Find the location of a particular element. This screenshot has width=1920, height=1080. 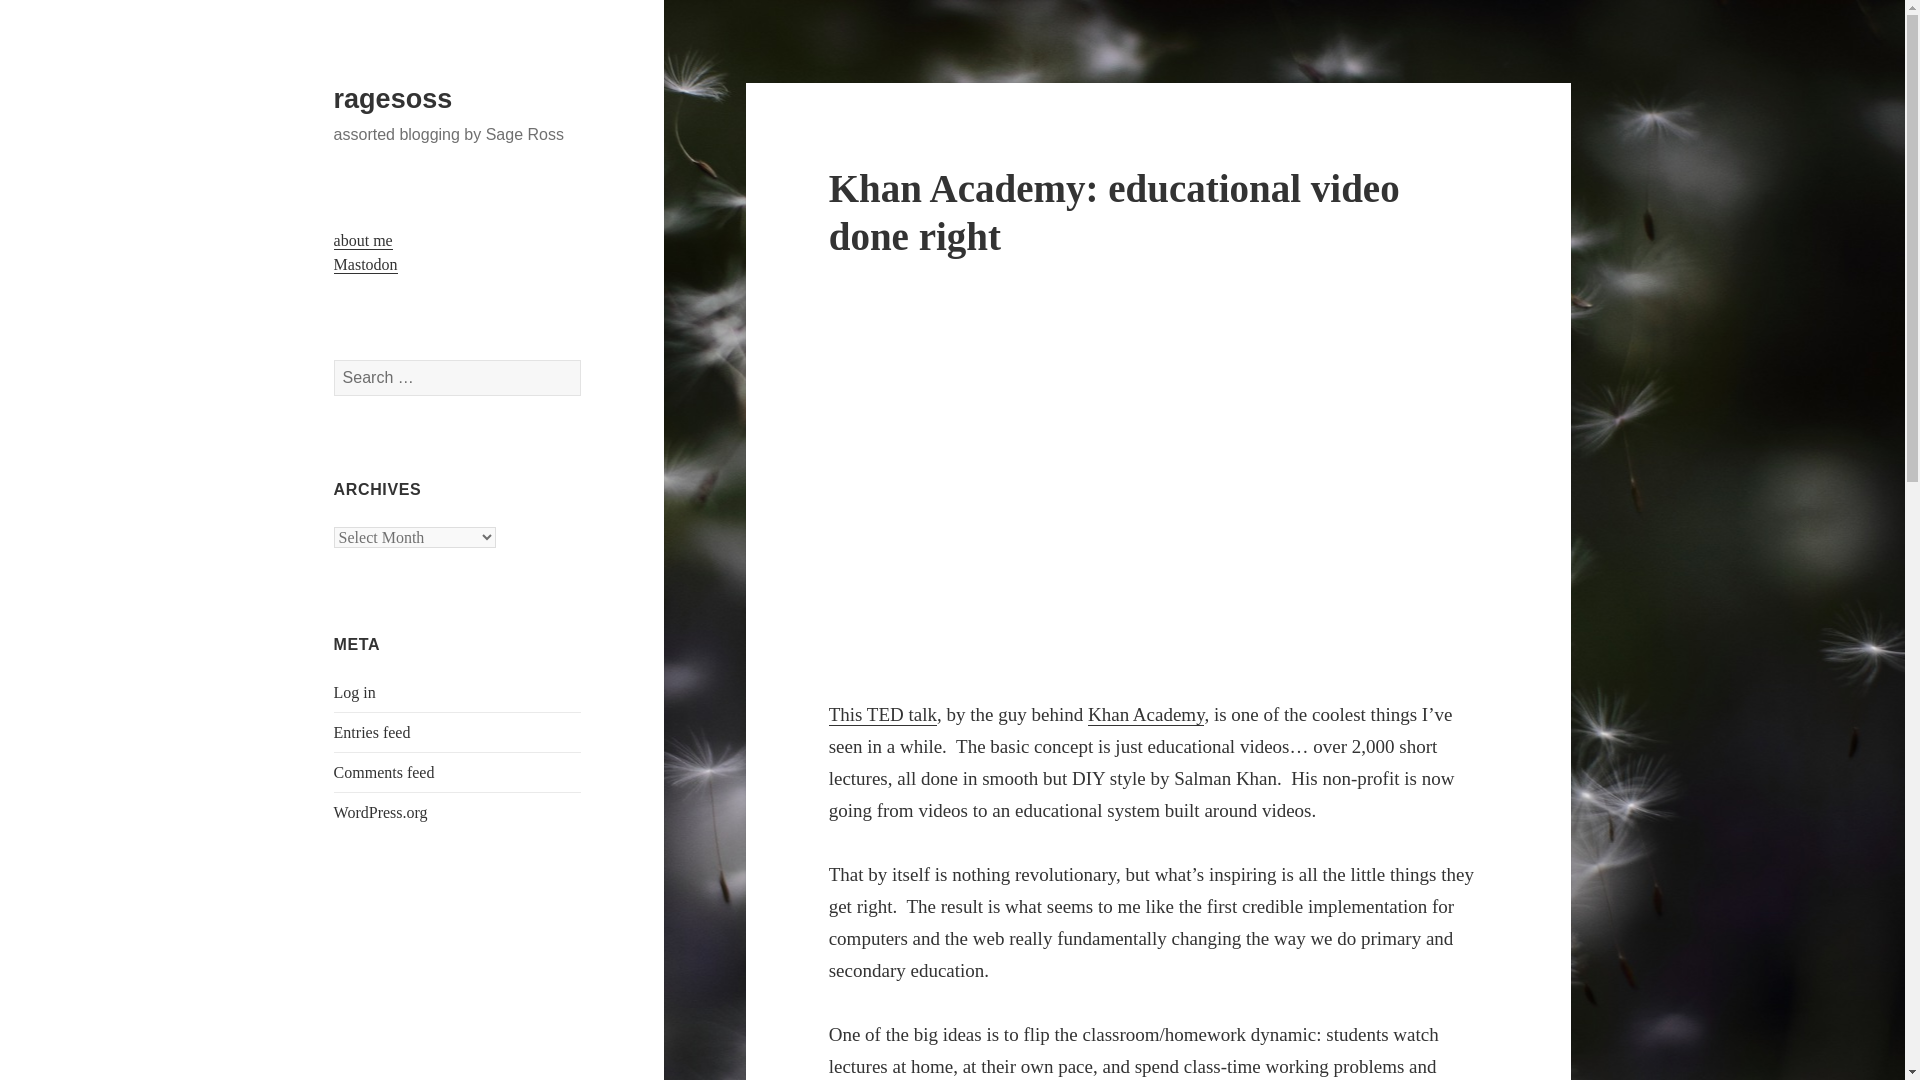

Log in is located at coordinates (355, 692).